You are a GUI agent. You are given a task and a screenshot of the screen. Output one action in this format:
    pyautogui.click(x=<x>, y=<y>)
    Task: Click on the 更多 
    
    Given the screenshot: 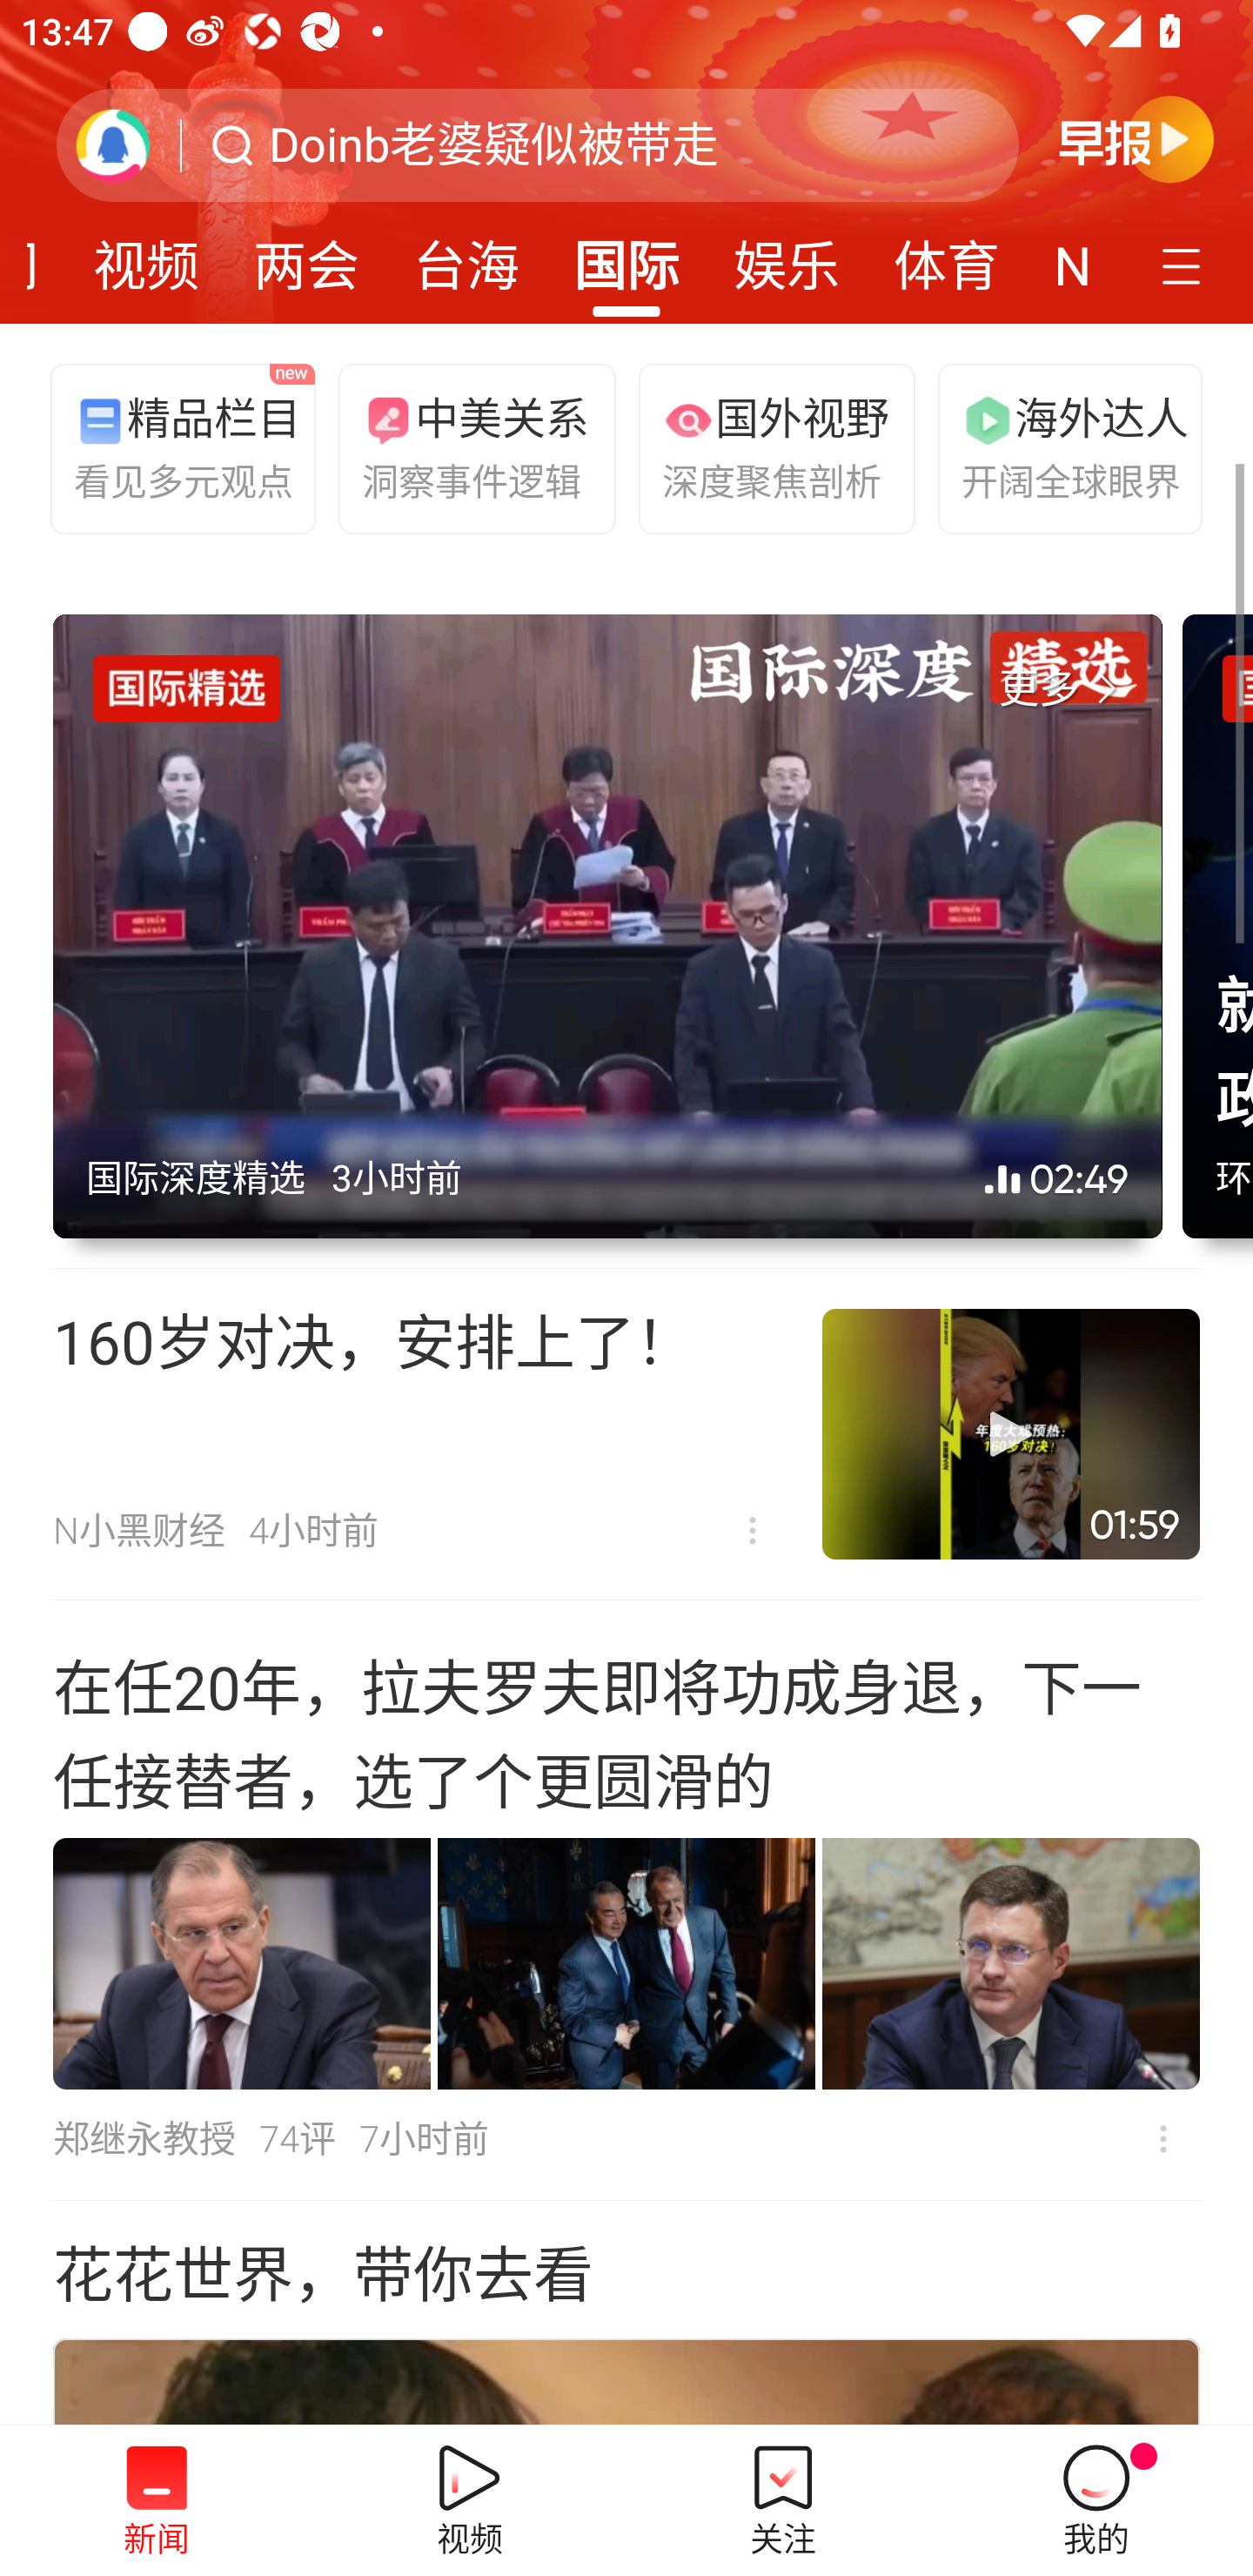 What is the action you would take?
    pyautogui.click(x=1064, y=689)
    